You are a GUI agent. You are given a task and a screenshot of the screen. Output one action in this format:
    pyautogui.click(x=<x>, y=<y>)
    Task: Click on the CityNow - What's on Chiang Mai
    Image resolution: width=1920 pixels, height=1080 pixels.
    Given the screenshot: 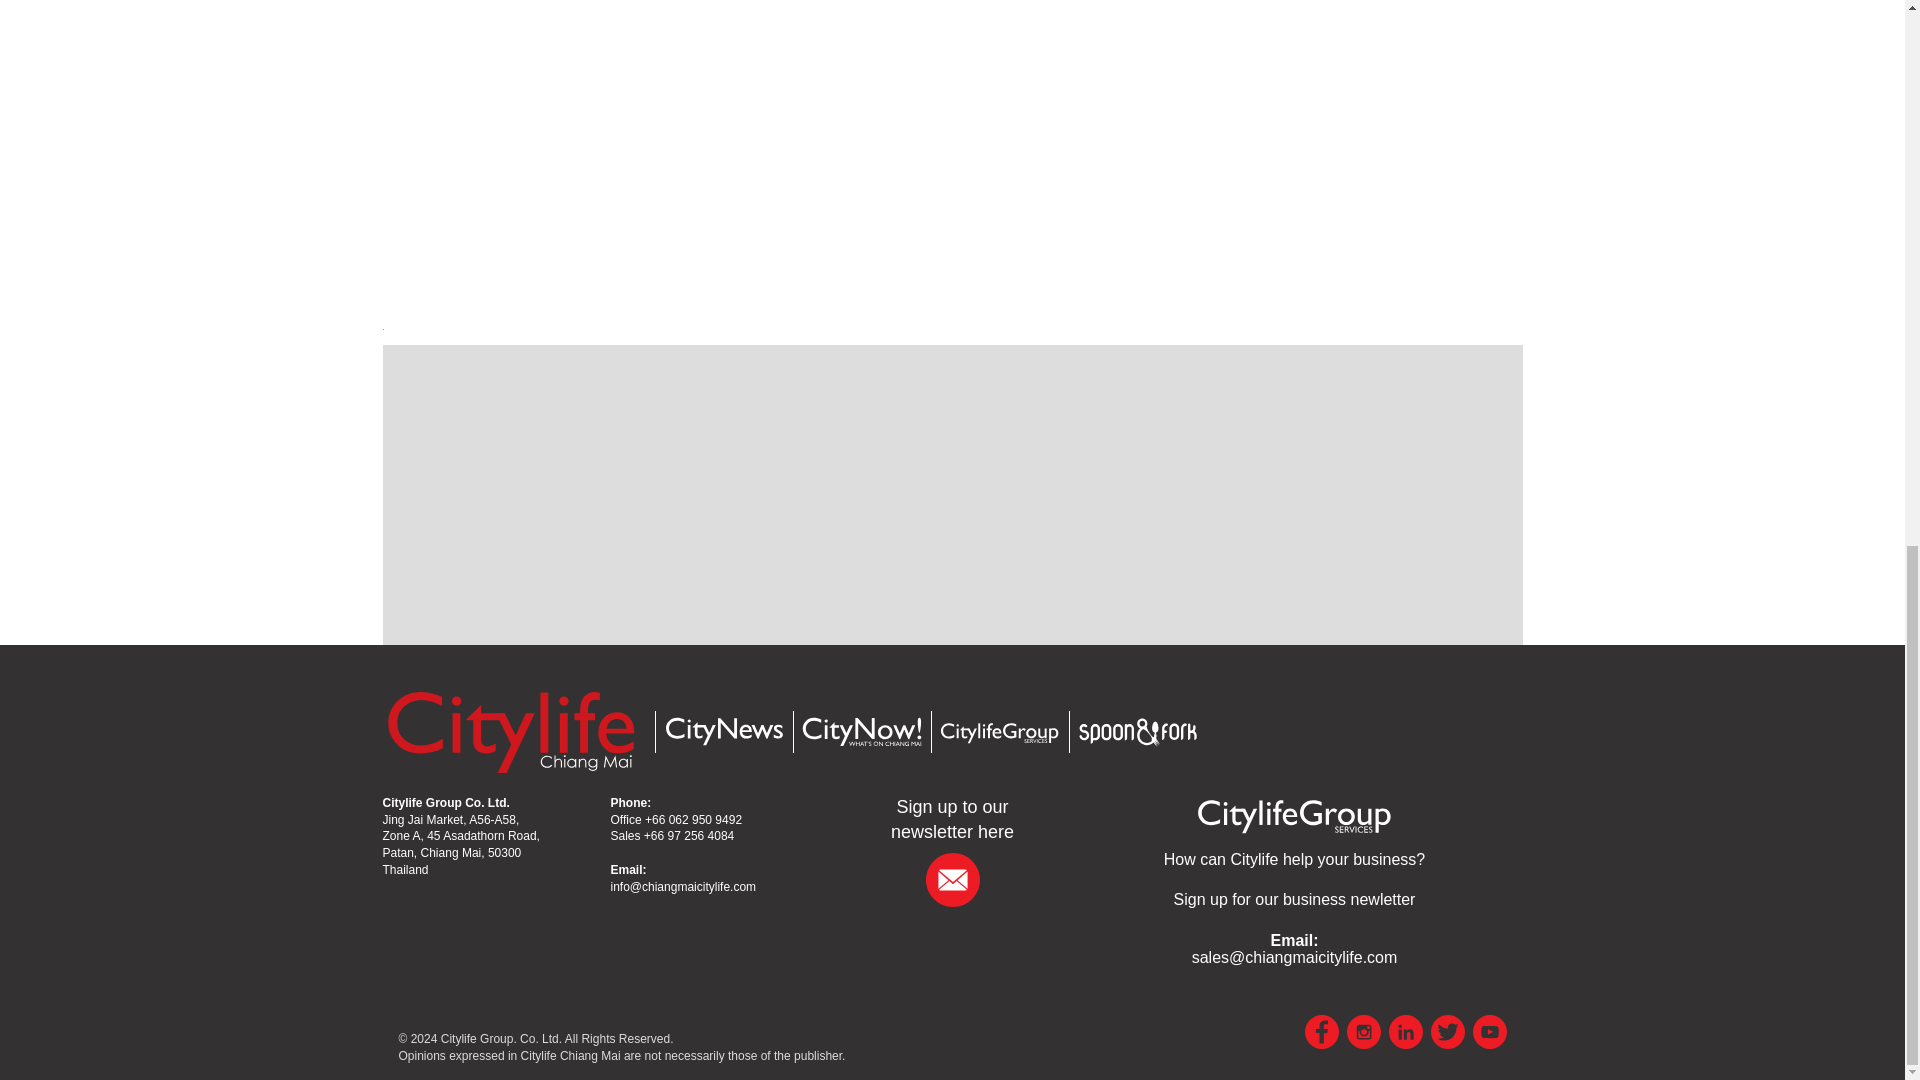 What is the action you would take?
    pyautogui.click(x=860, y=732)
    